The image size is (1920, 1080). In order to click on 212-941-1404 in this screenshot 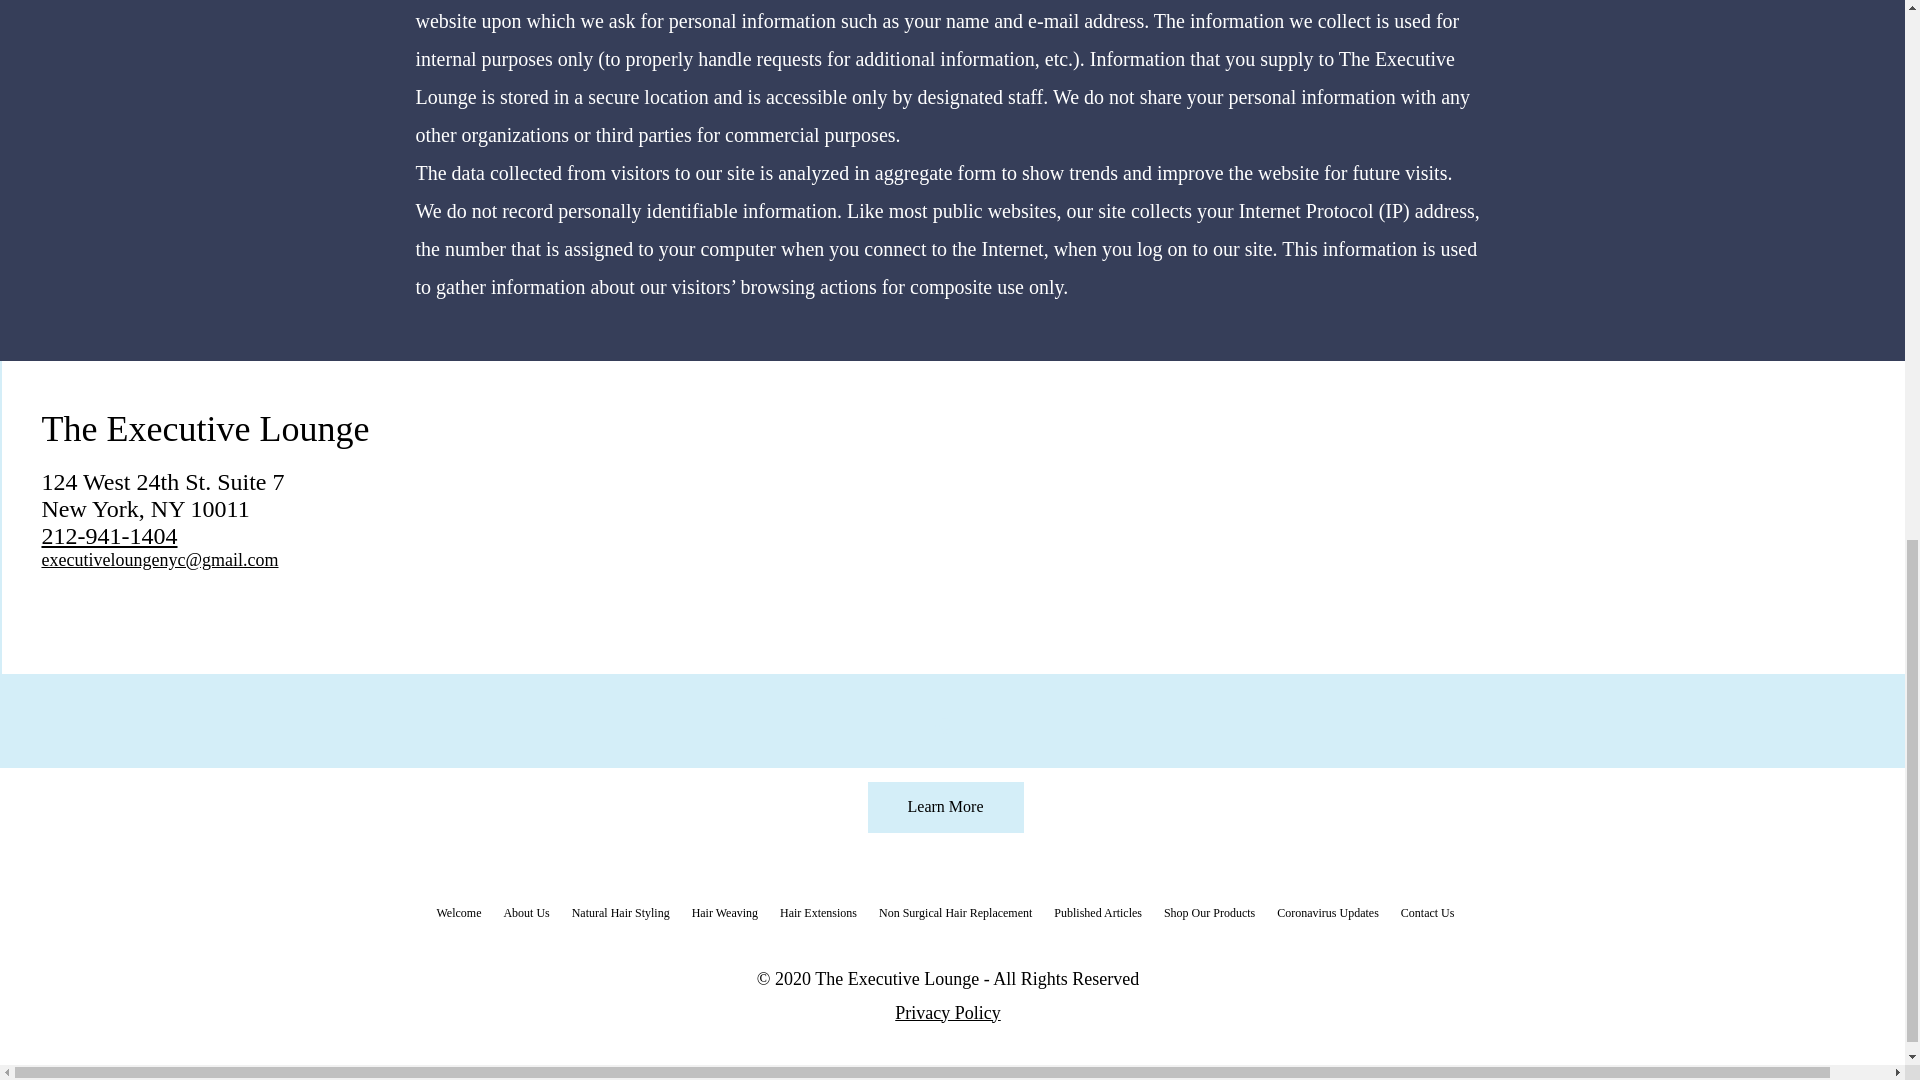, I will do `click(110, 535)`.